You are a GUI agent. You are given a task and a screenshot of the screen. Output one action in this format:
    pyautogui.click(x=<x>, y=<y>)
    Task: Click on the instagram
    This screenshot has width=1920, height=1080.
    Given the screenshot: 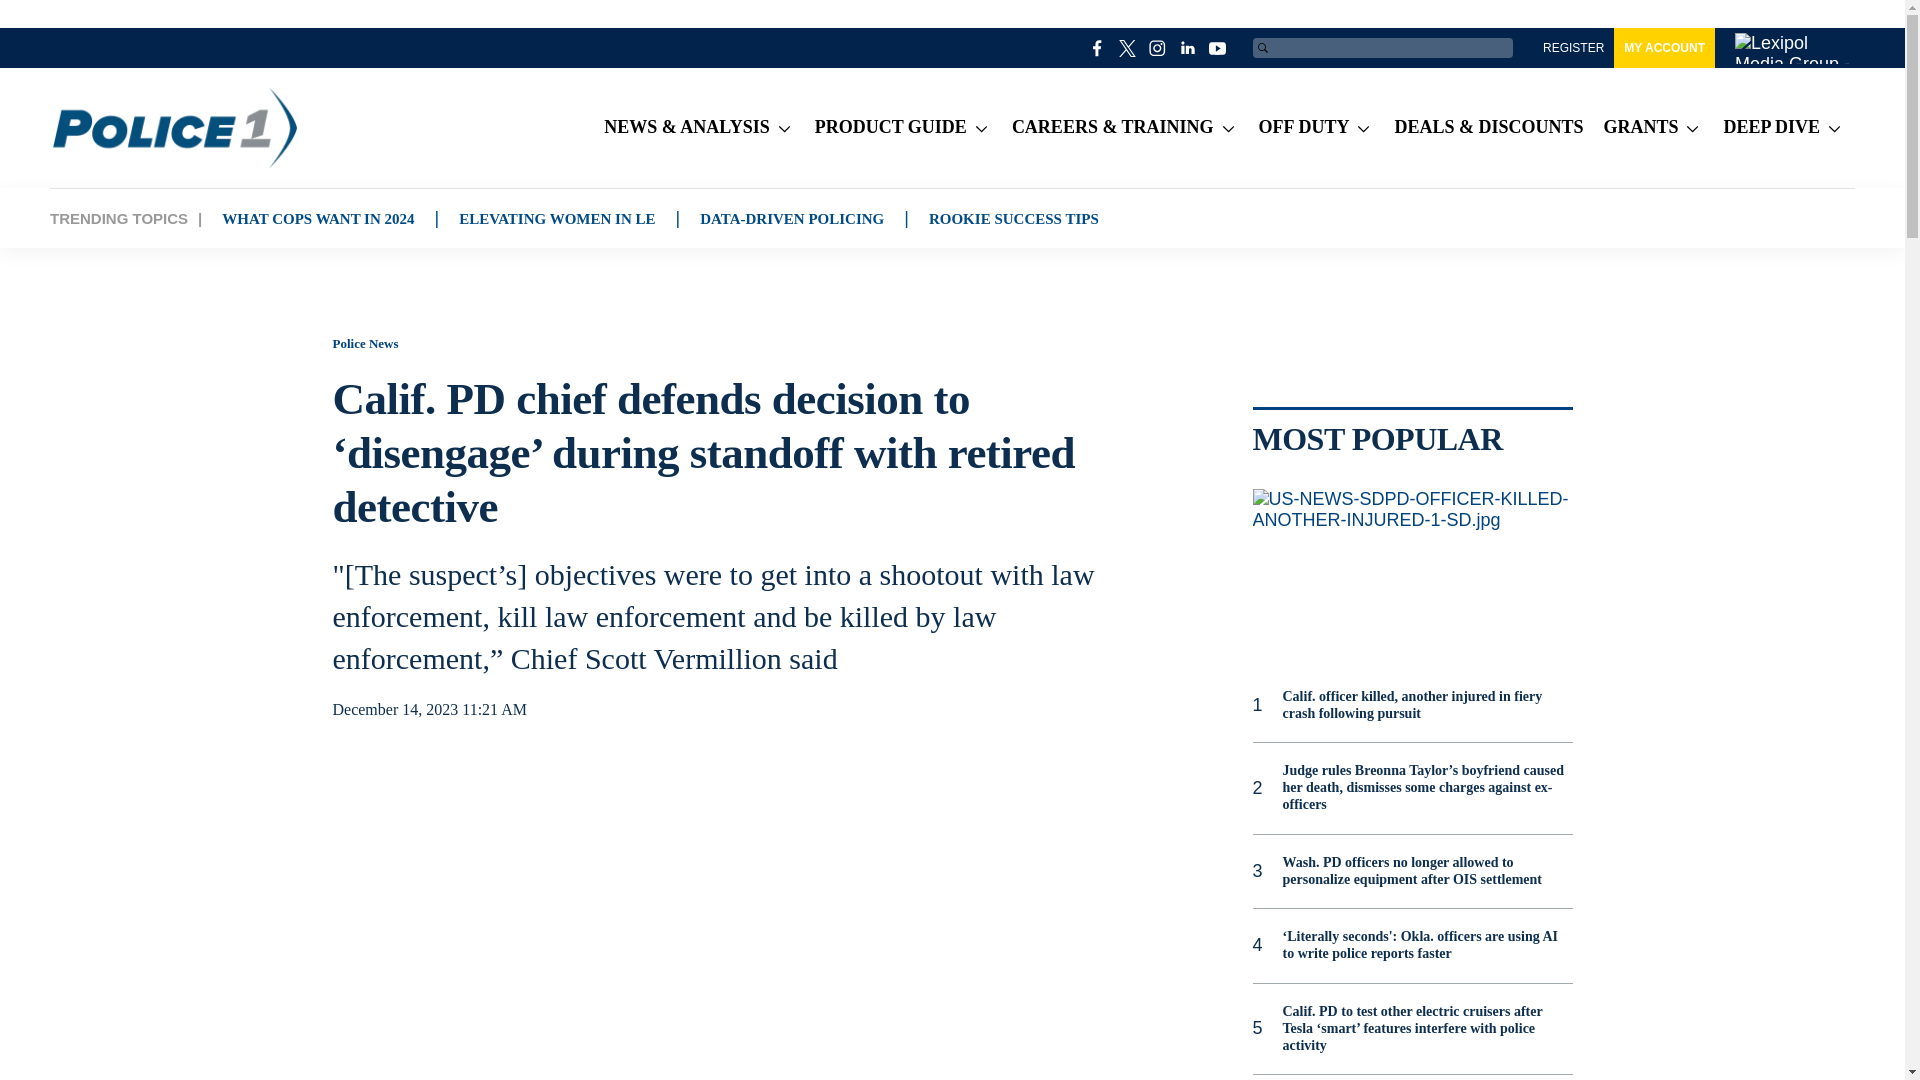 What is the action you would take?
    pyautogui.click(x=1158, y=48)
    